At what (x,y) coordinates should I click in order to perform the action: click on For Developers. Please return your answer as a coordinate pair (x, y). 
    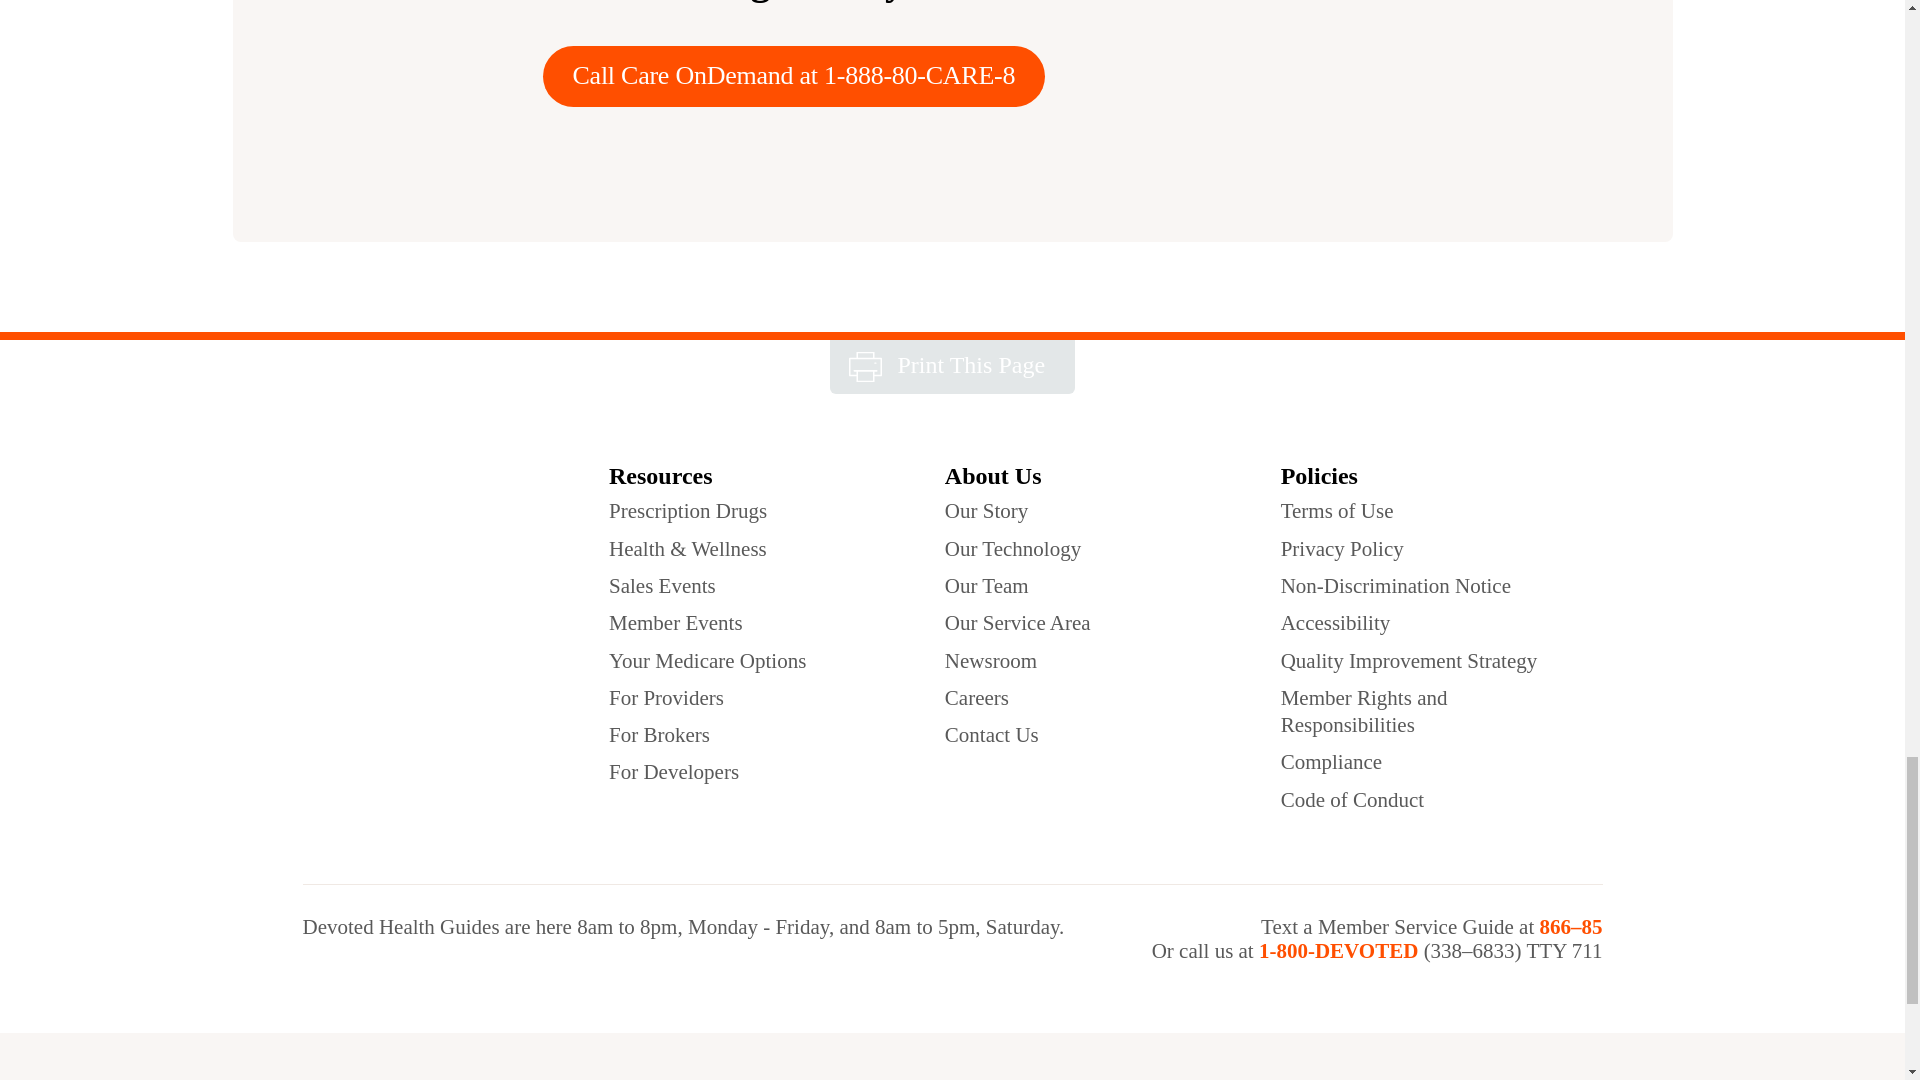
    Looking at the image, I should click on (674, 772).